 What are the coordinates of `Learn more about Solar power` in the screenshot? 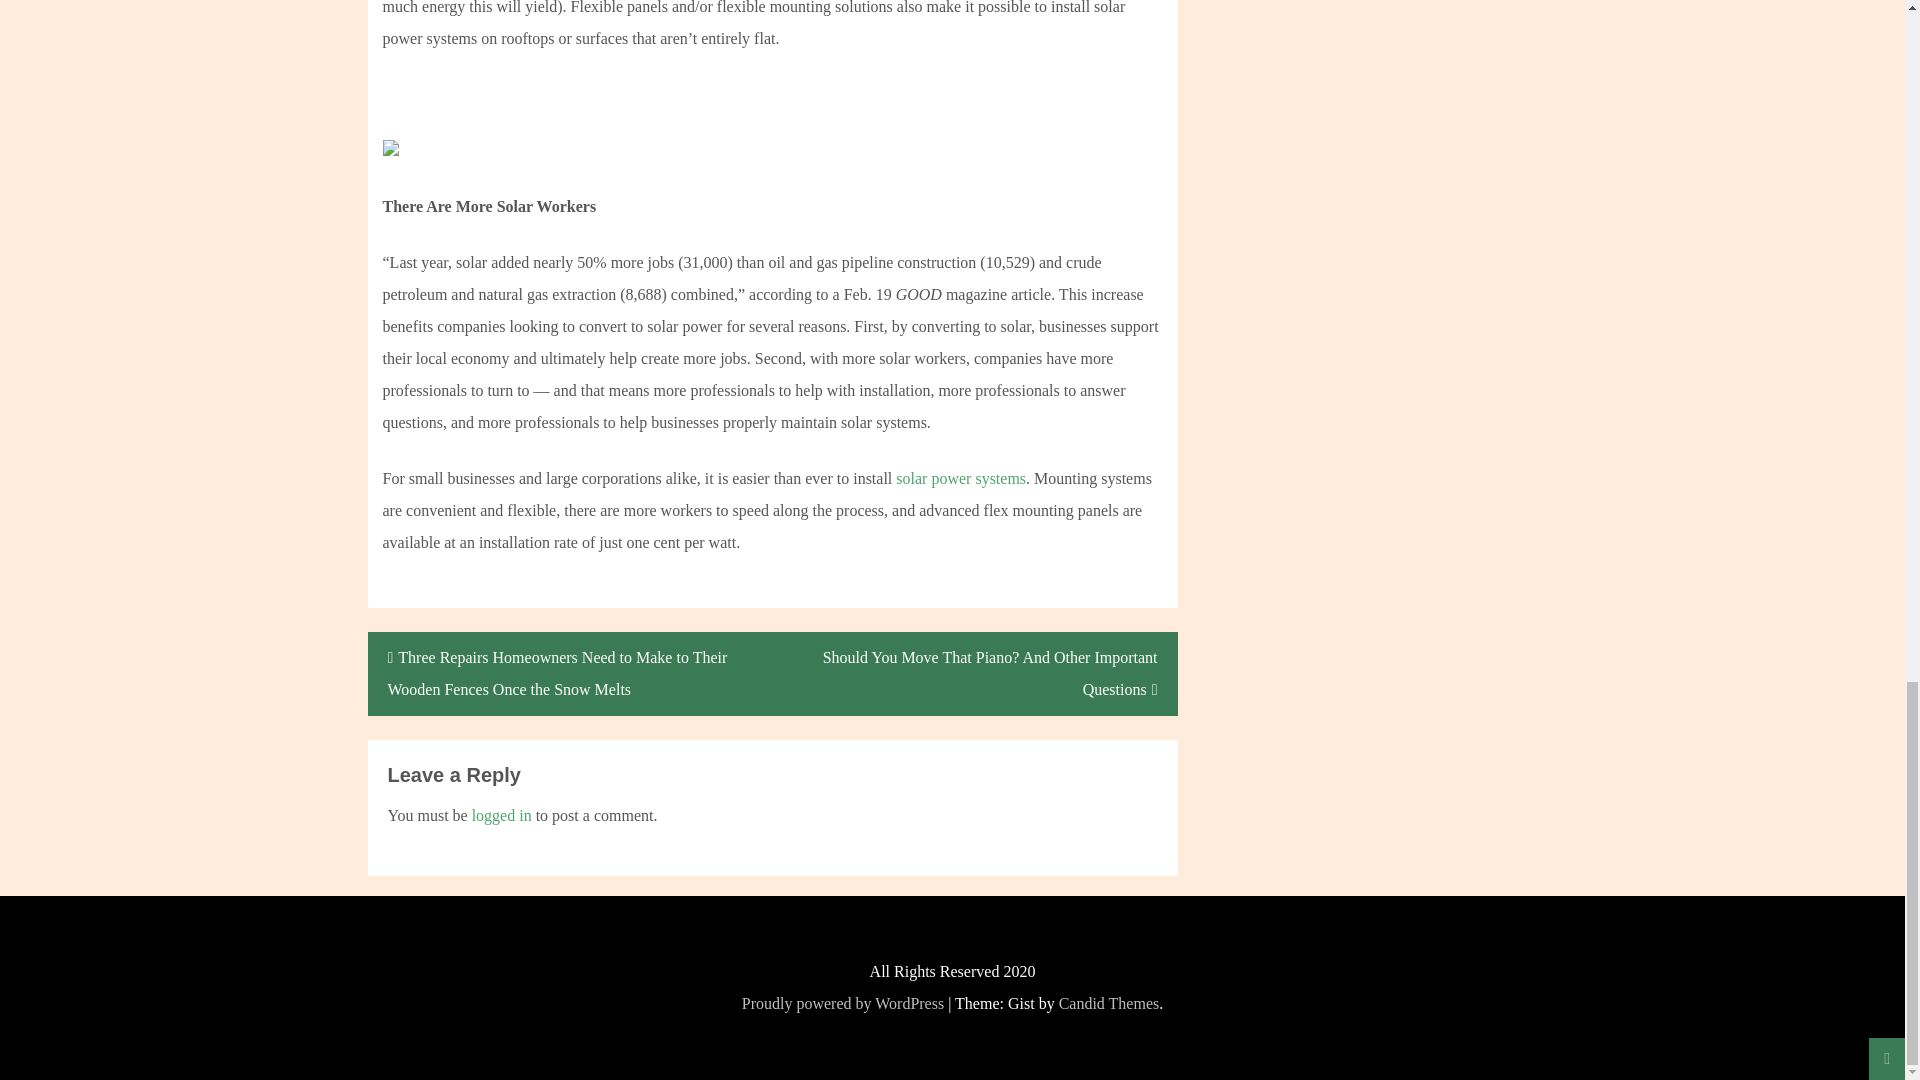 It's located at (960, 478).